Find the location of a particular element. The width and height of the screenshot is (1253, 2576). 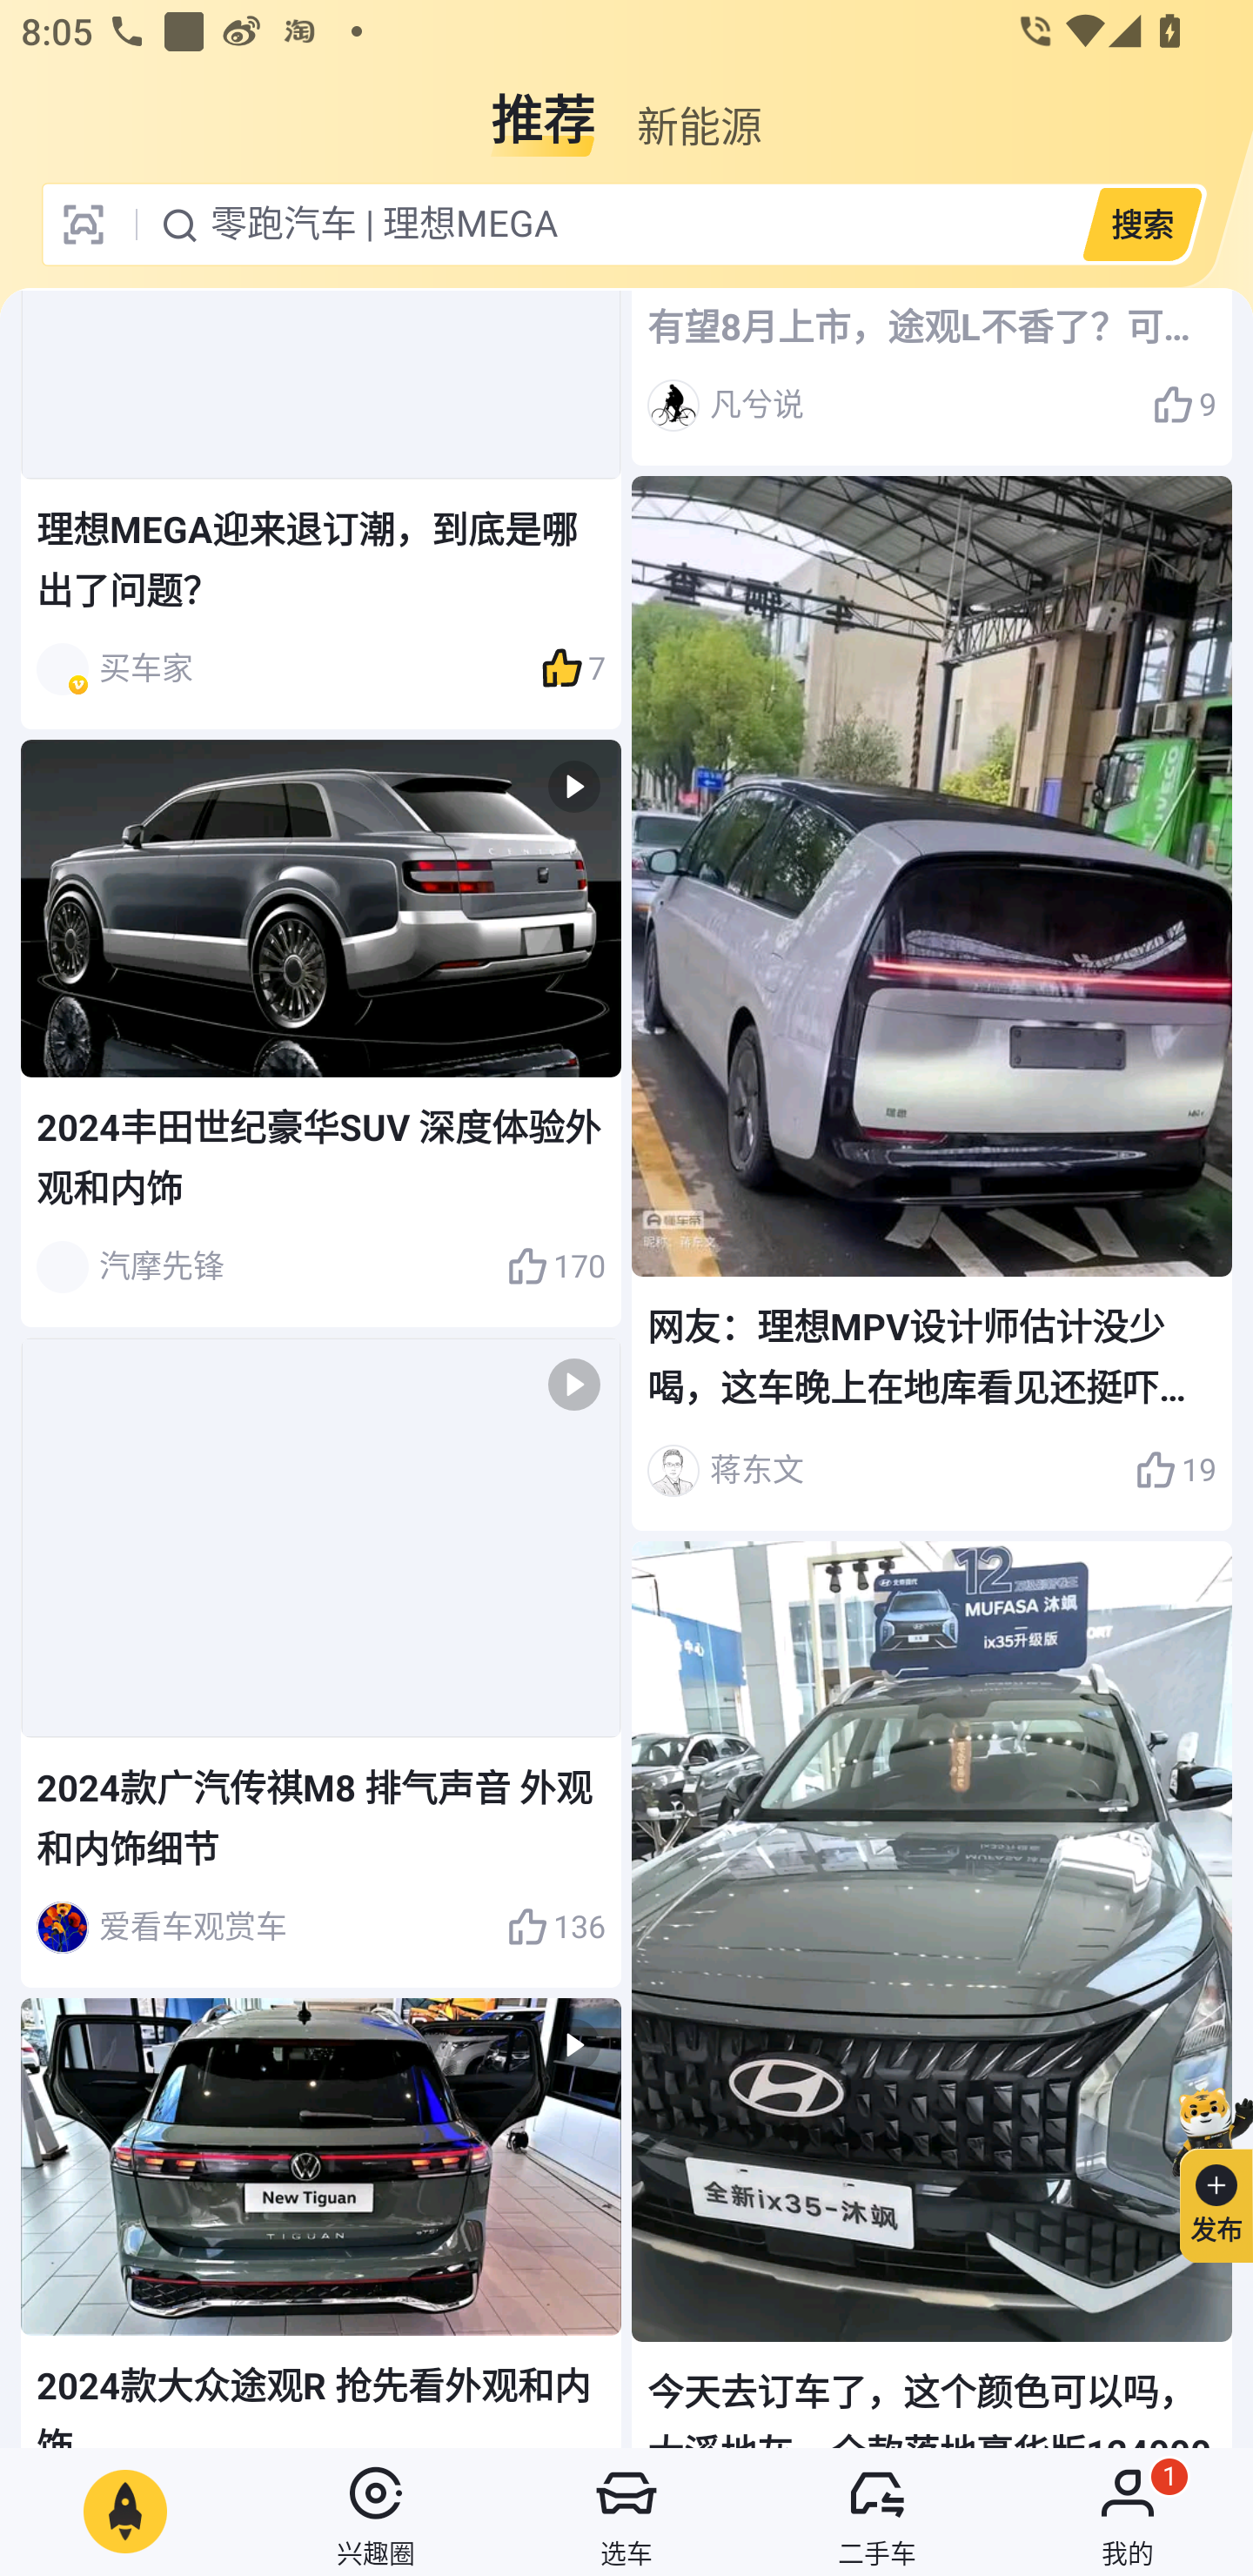

170 is located at coordinates (555, 1267).